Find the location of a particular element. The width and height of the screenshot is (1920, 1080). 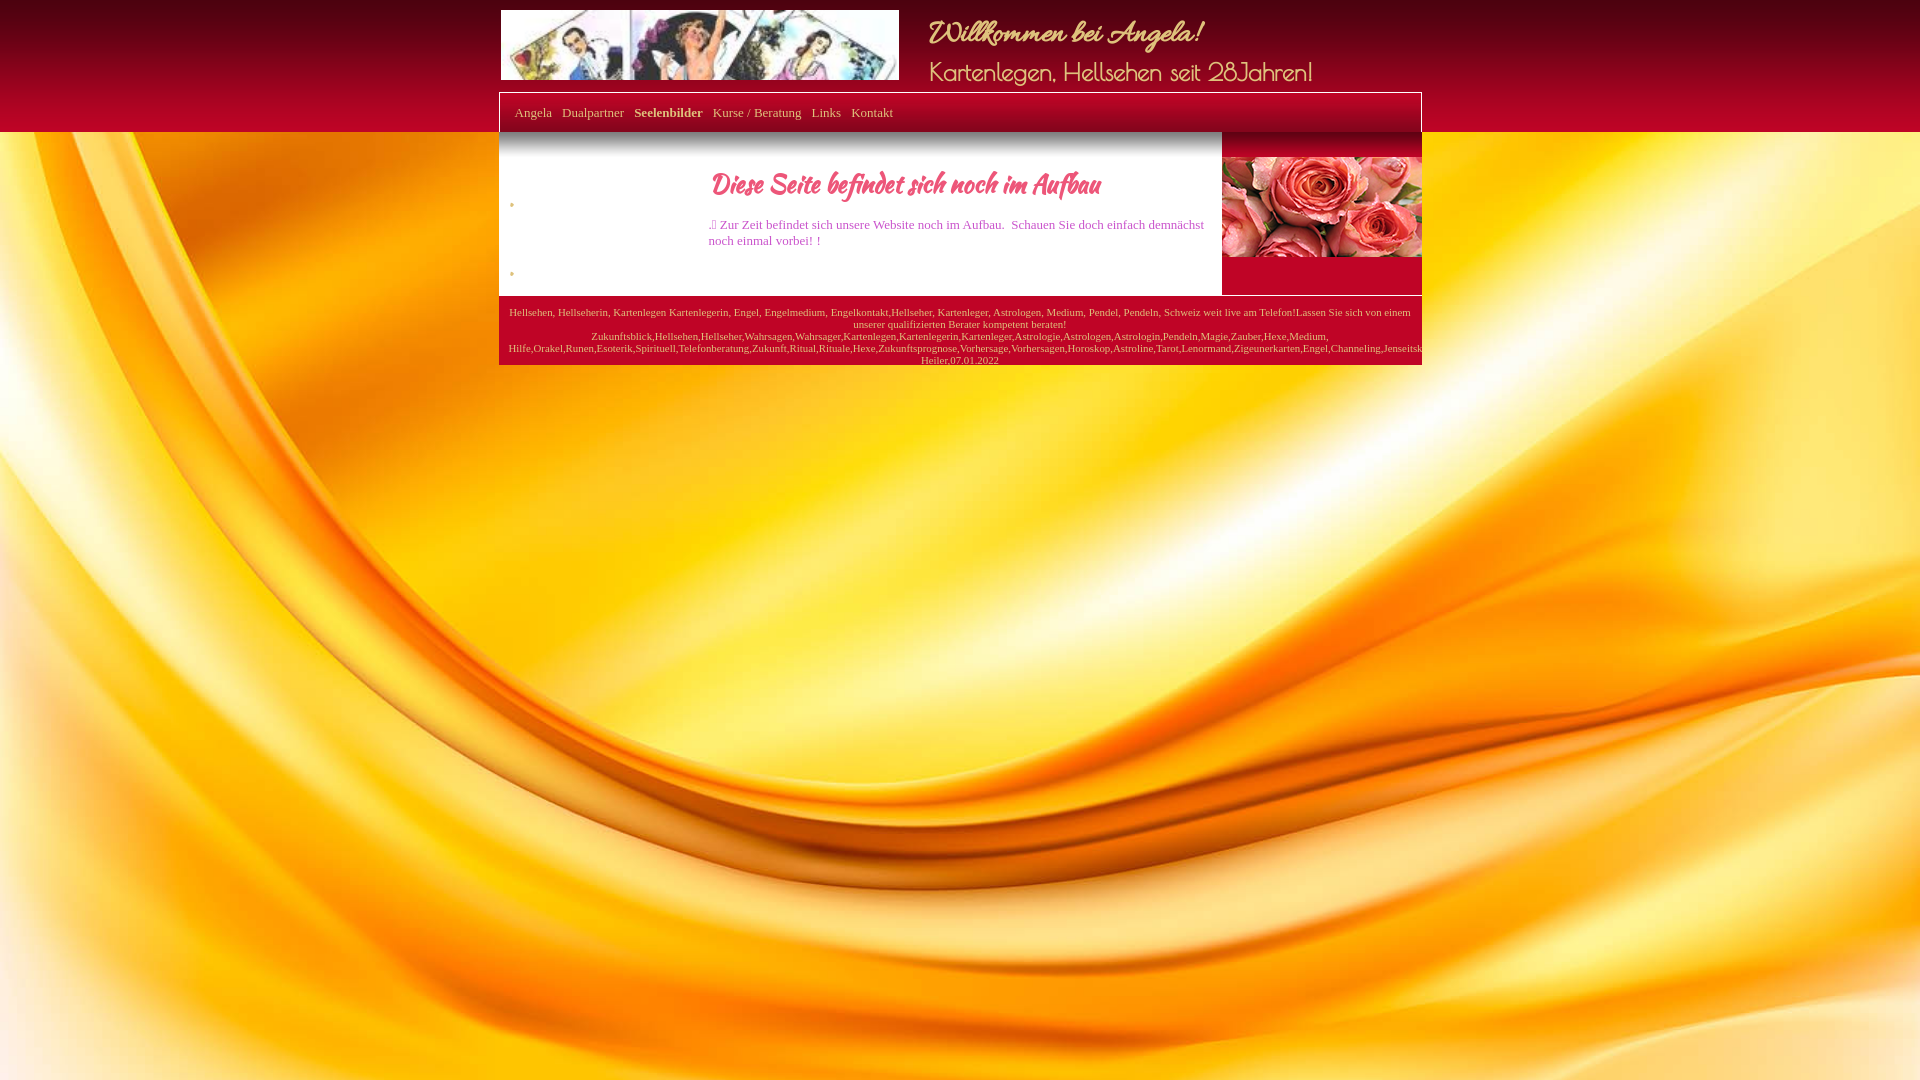

Kurse / Beratung is located at coordinates (758, 113).